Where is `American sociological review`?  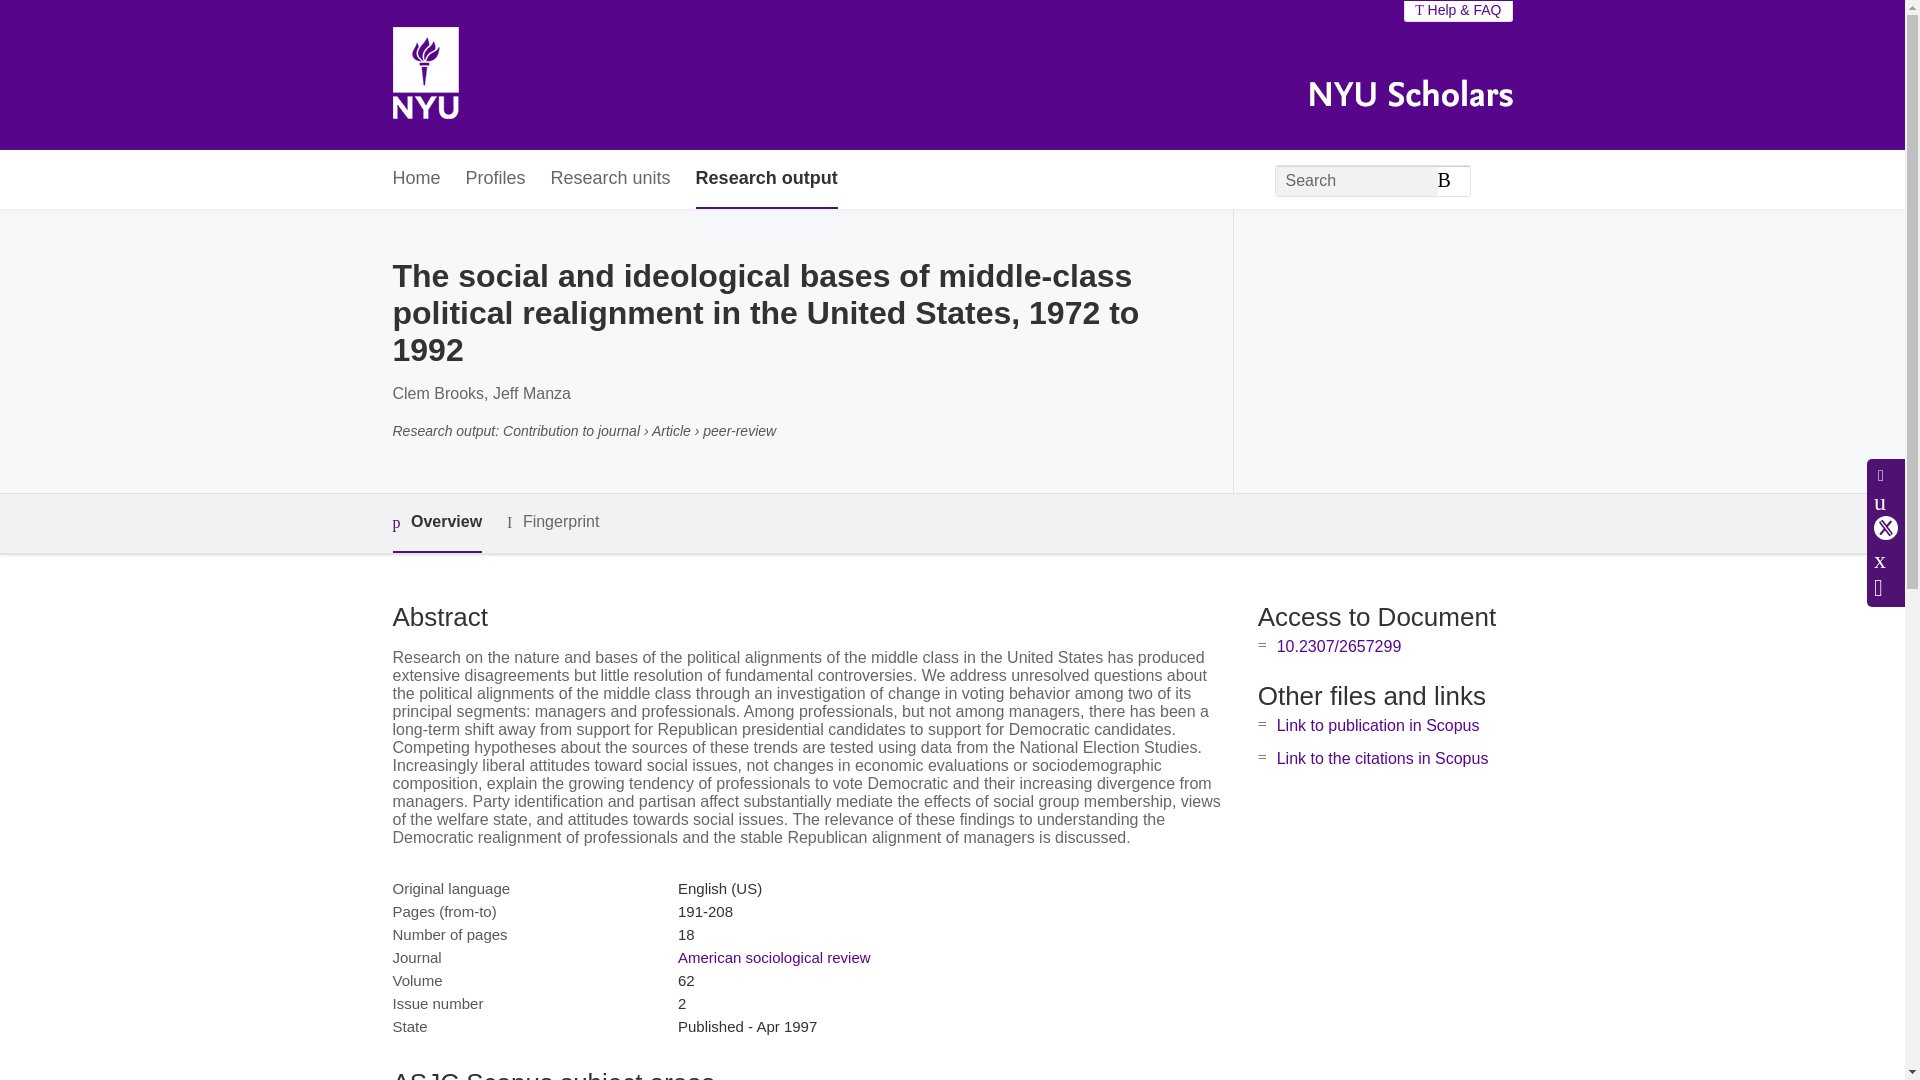
American sociological review is located at coordinates (774, 957).